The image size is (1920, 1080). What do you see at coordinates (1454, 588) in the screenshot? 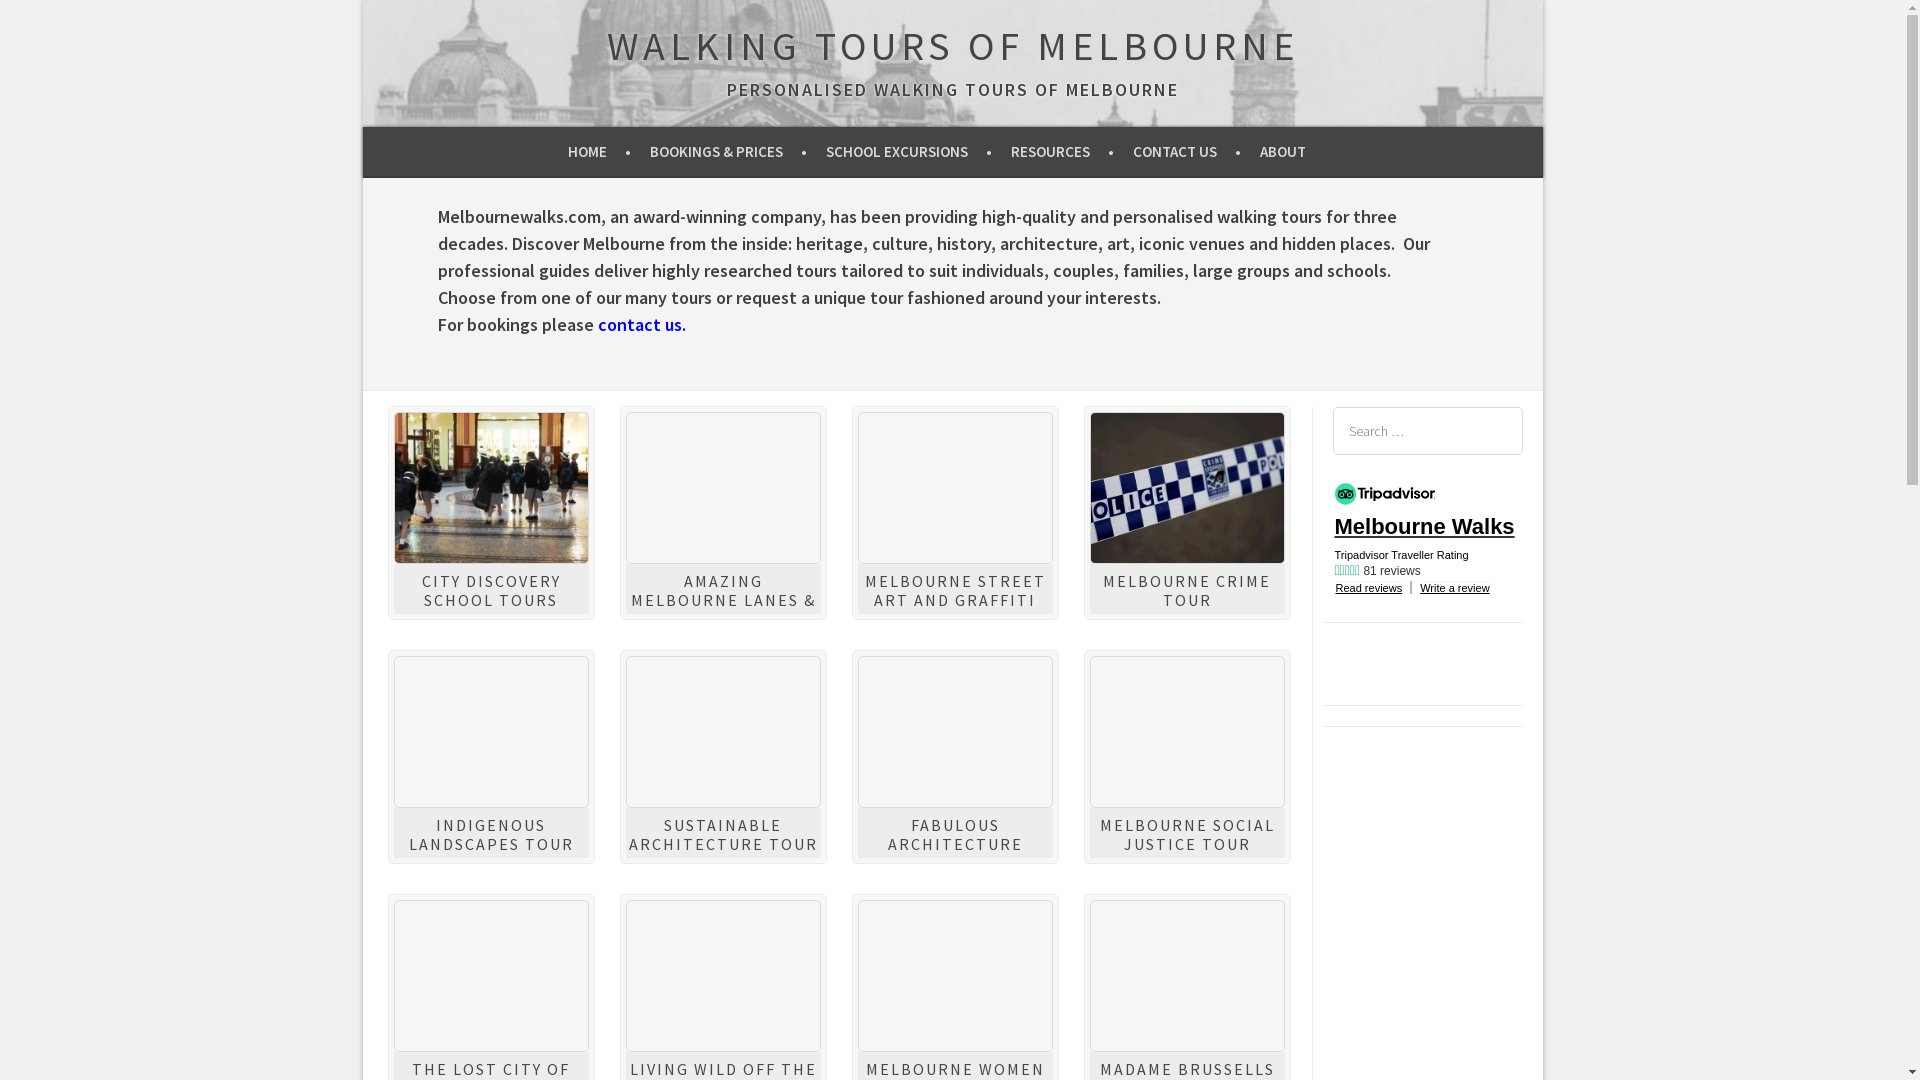
I see `Write a review` at bounding box center [1454, 588].